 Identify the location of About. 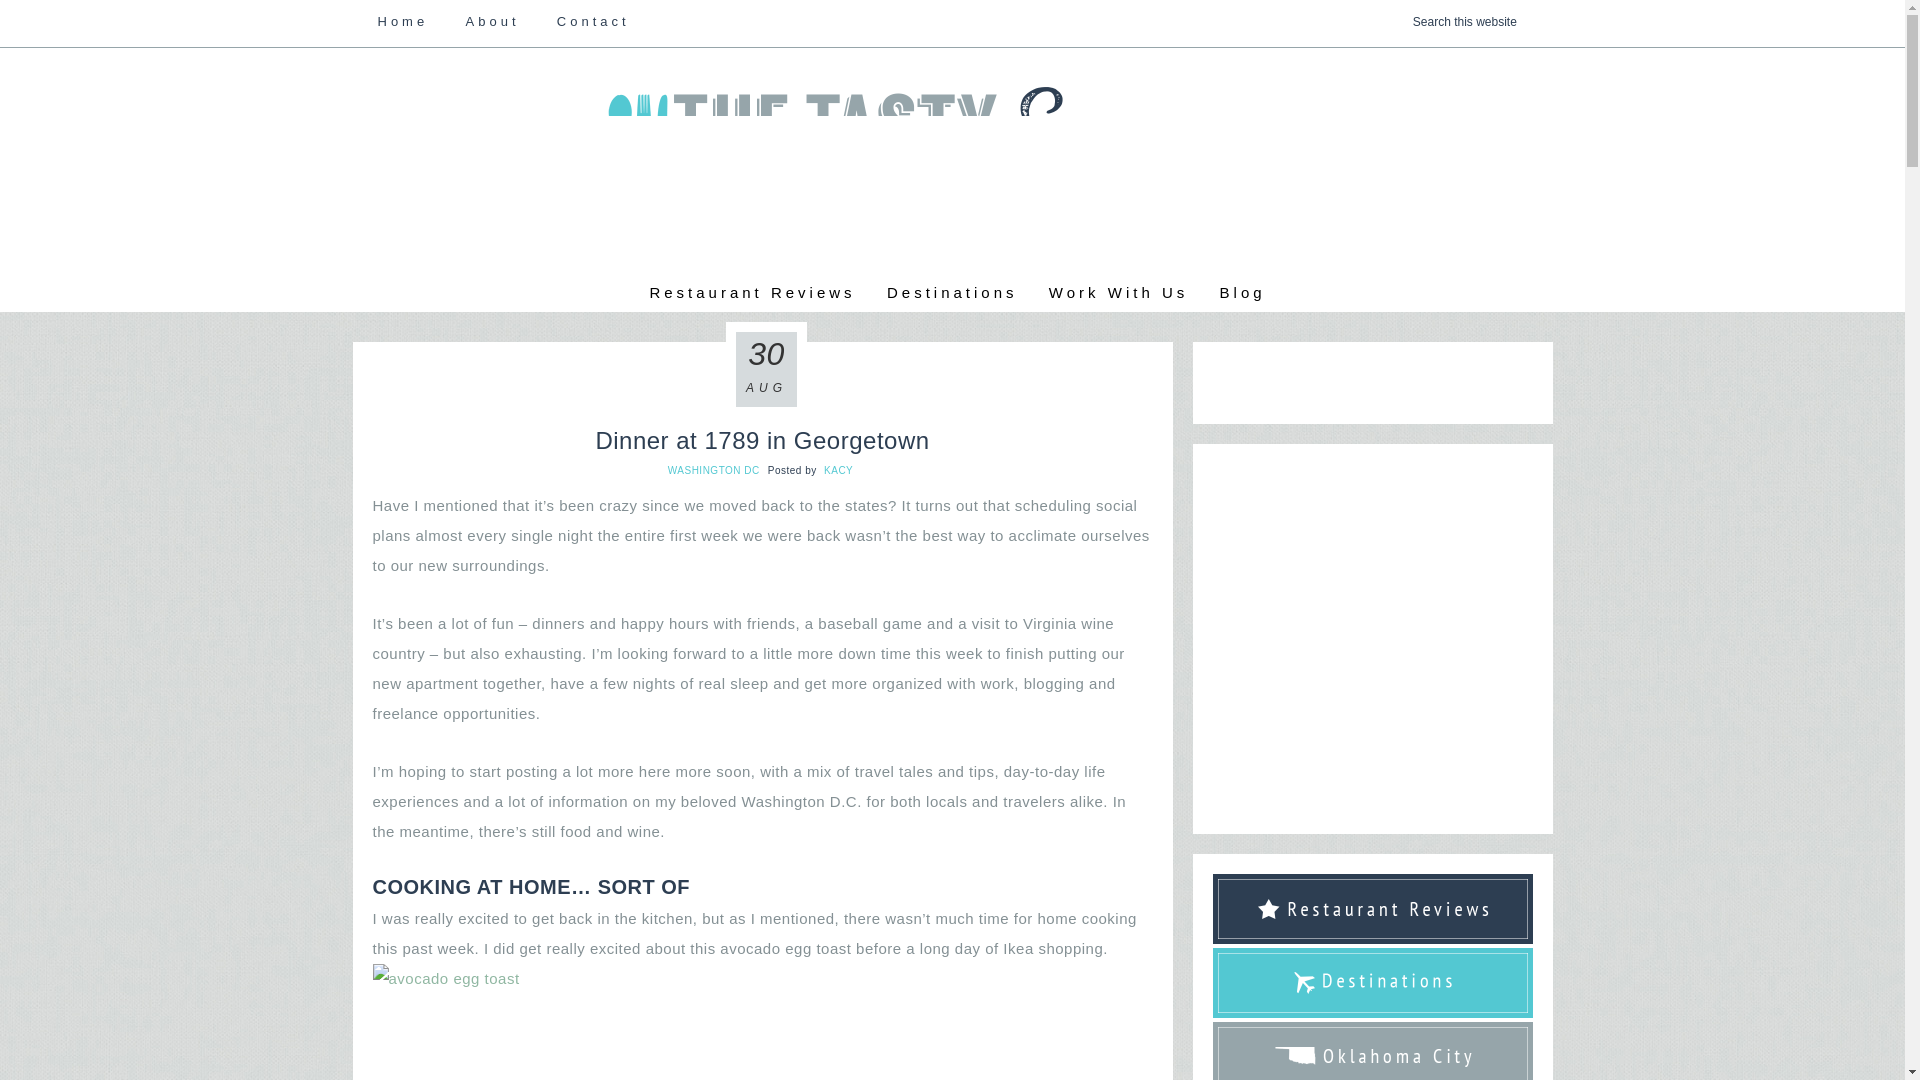
(493, 22).